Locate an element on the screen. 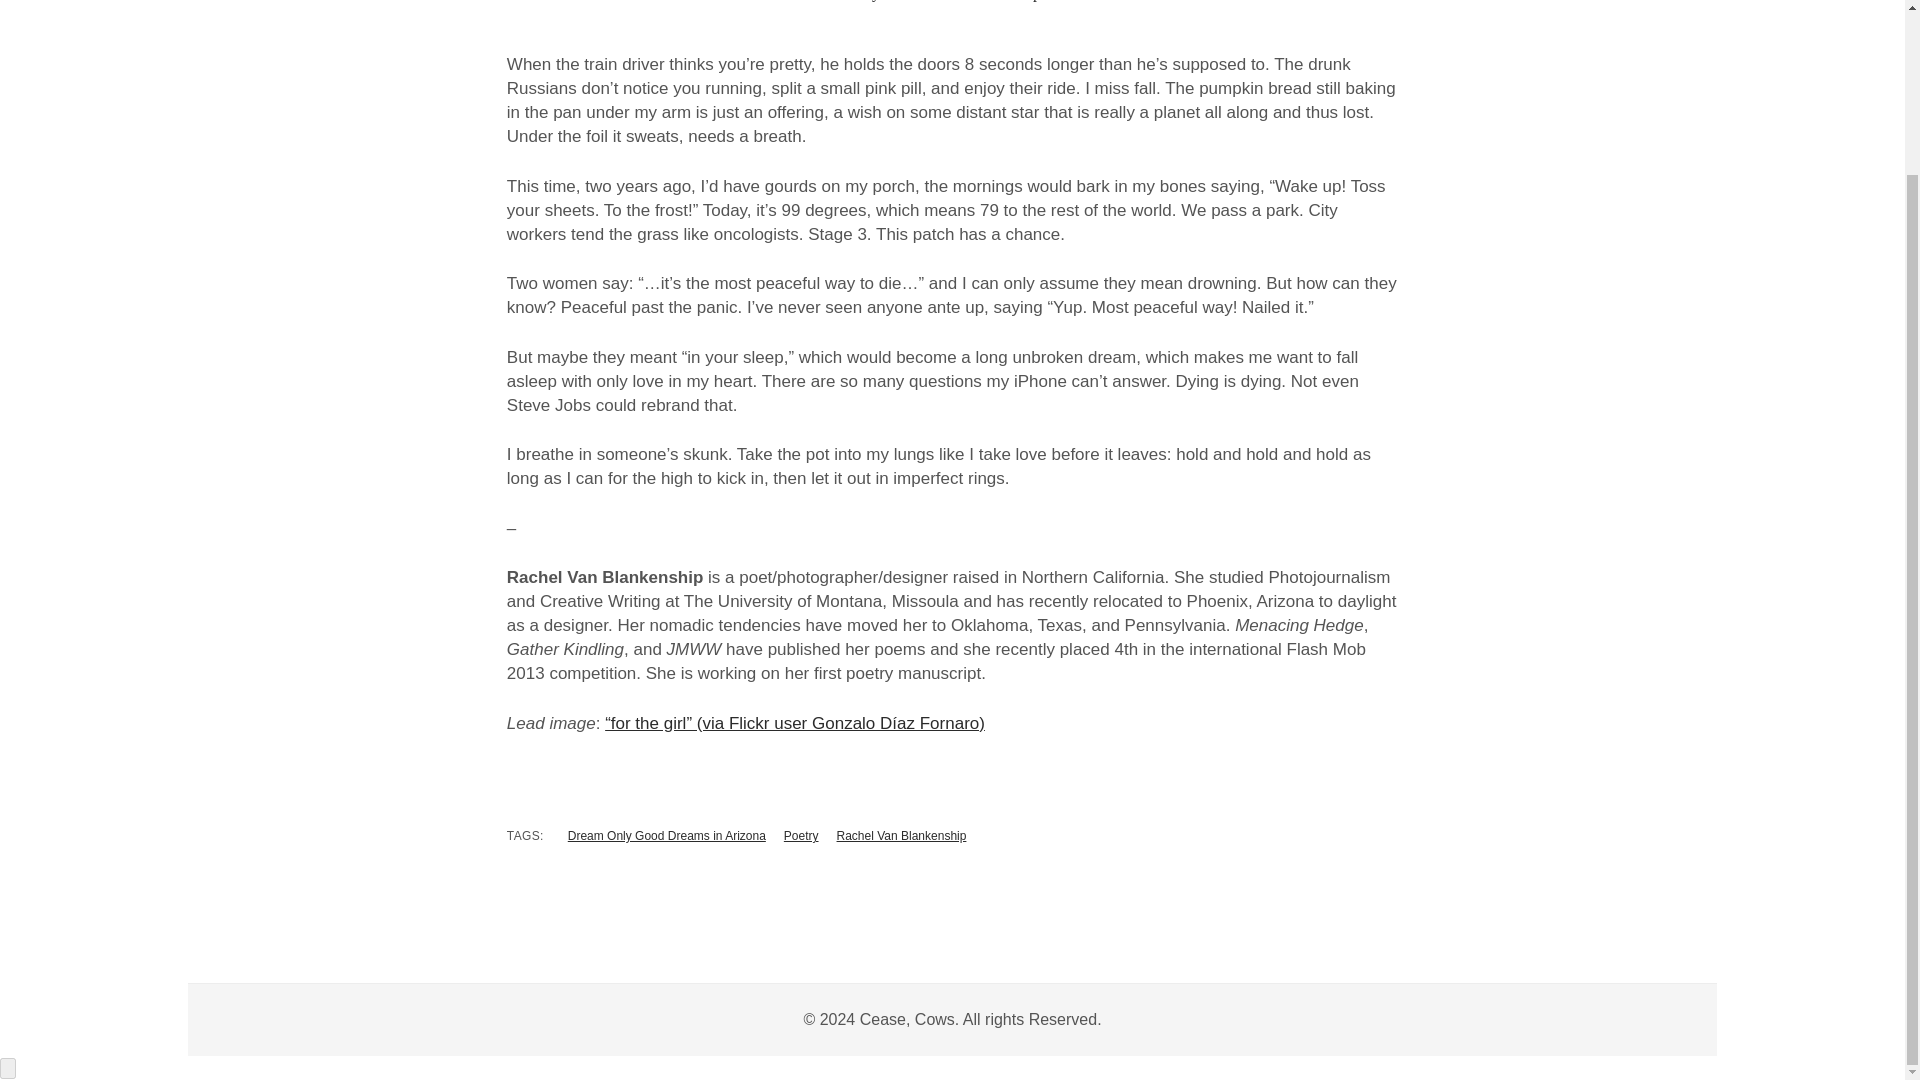 This screenshot has height=1080, width=1920. Scroll to the top is located at coordinates (8, 1068).